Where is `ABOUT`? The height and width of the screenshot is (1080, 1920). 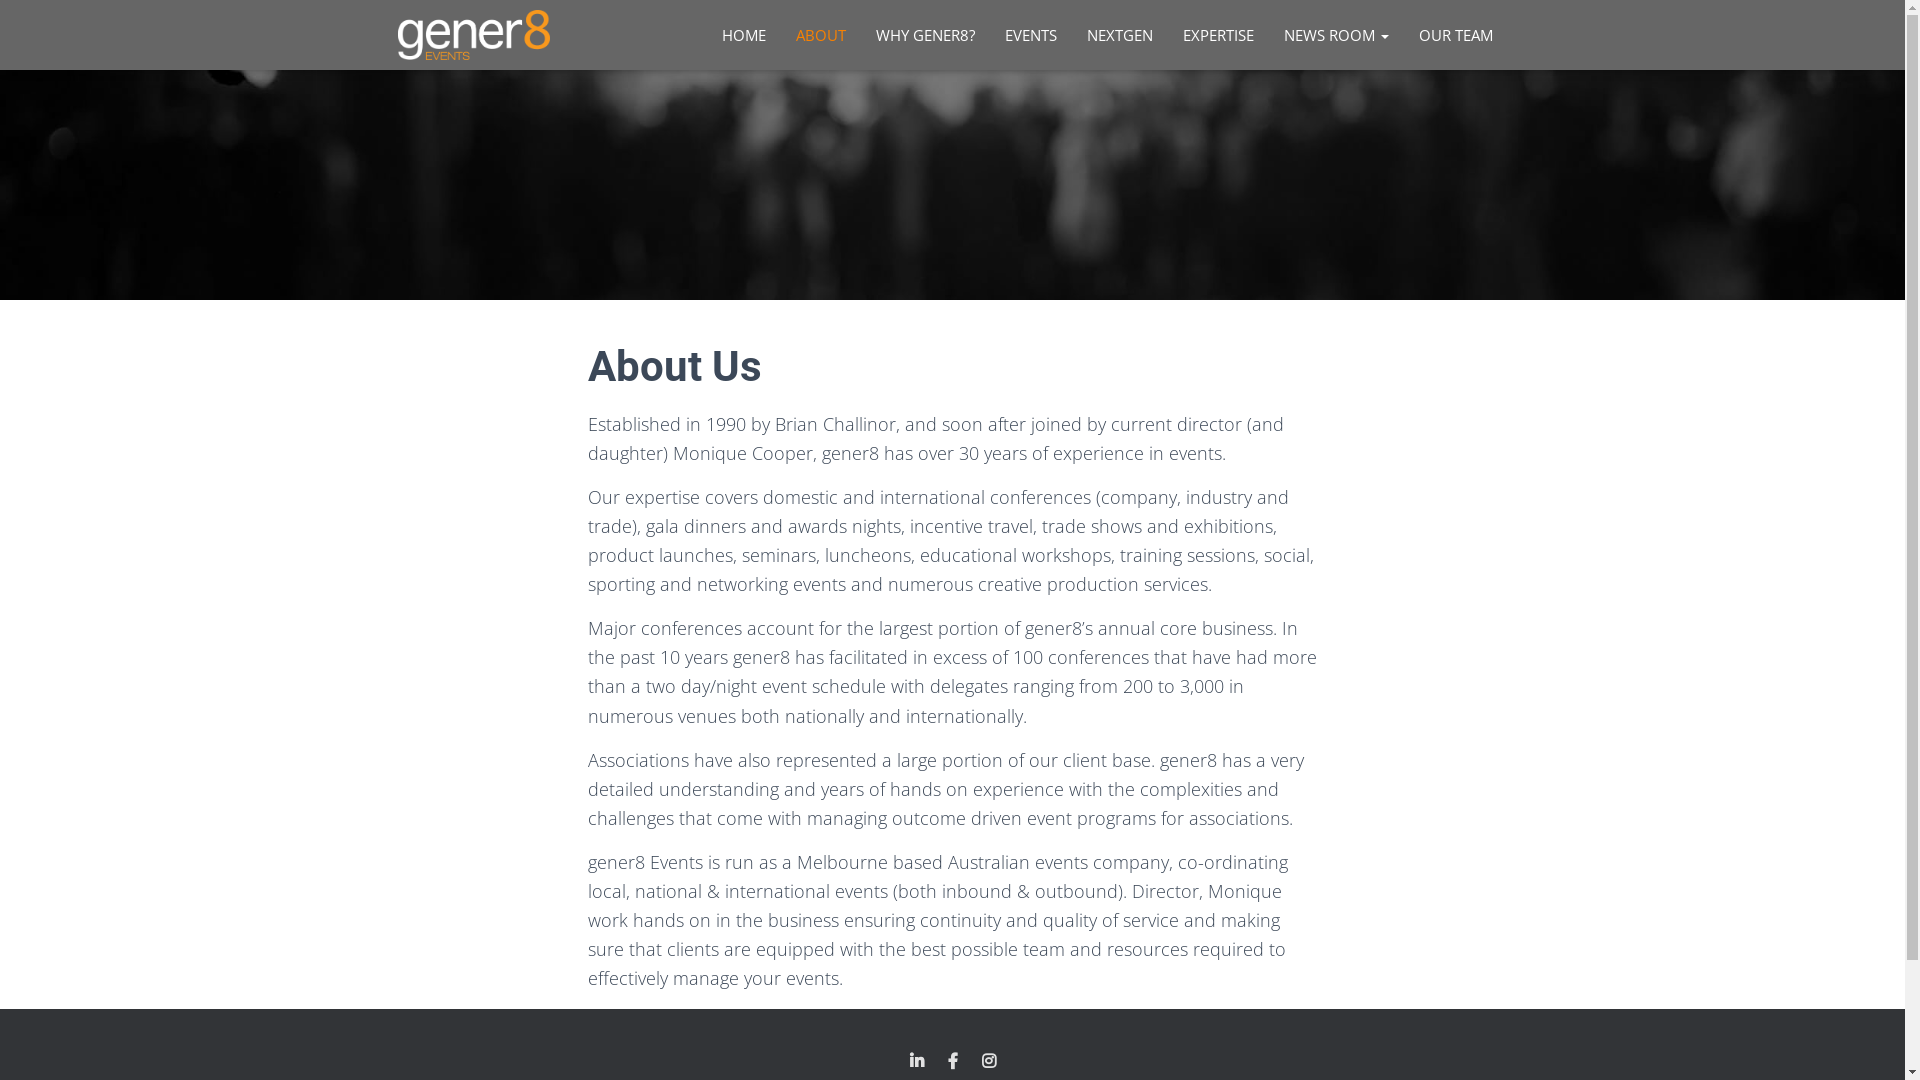 ABOUT is located at coordinates (820, 35).